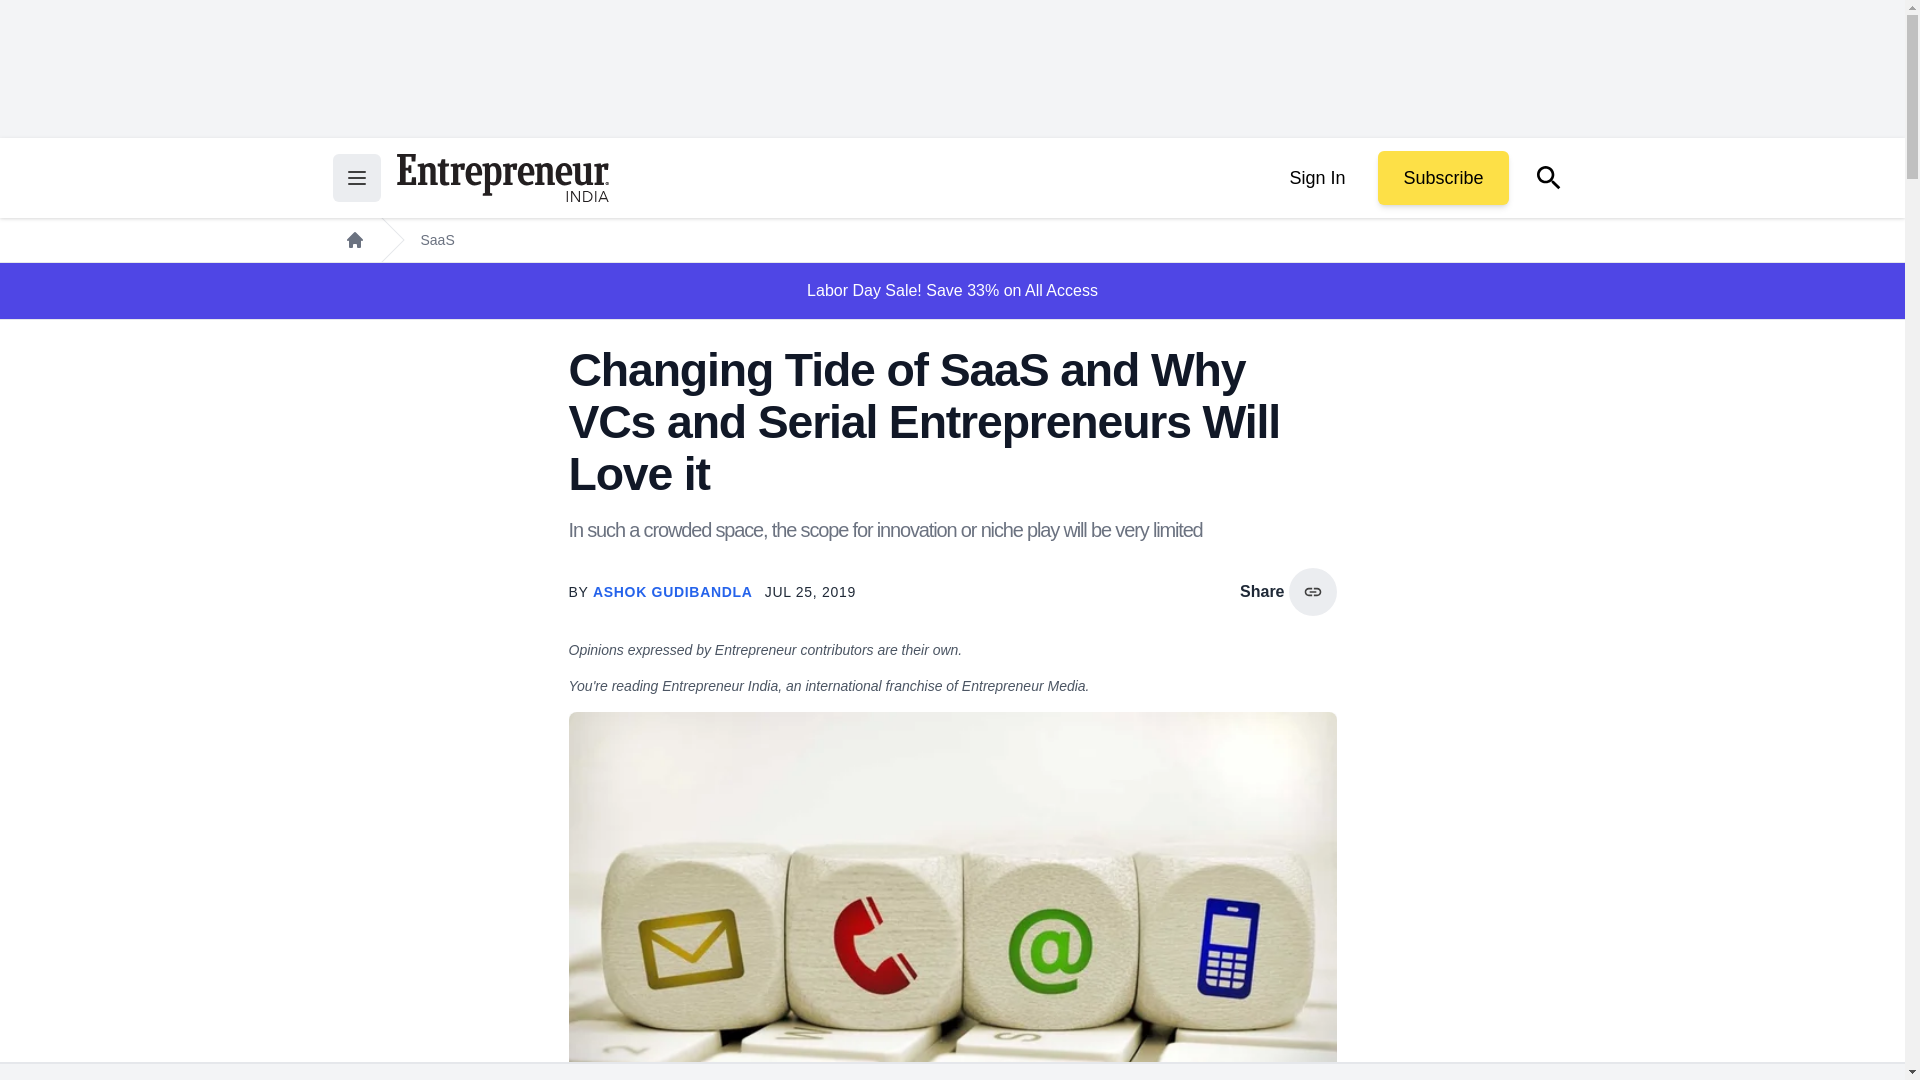 This screenshot has height=1080, width=1920. What do you see at coordinates (1316, 178) in the screenshot?
I see `Sign In` at bounding box center [1316, 178].